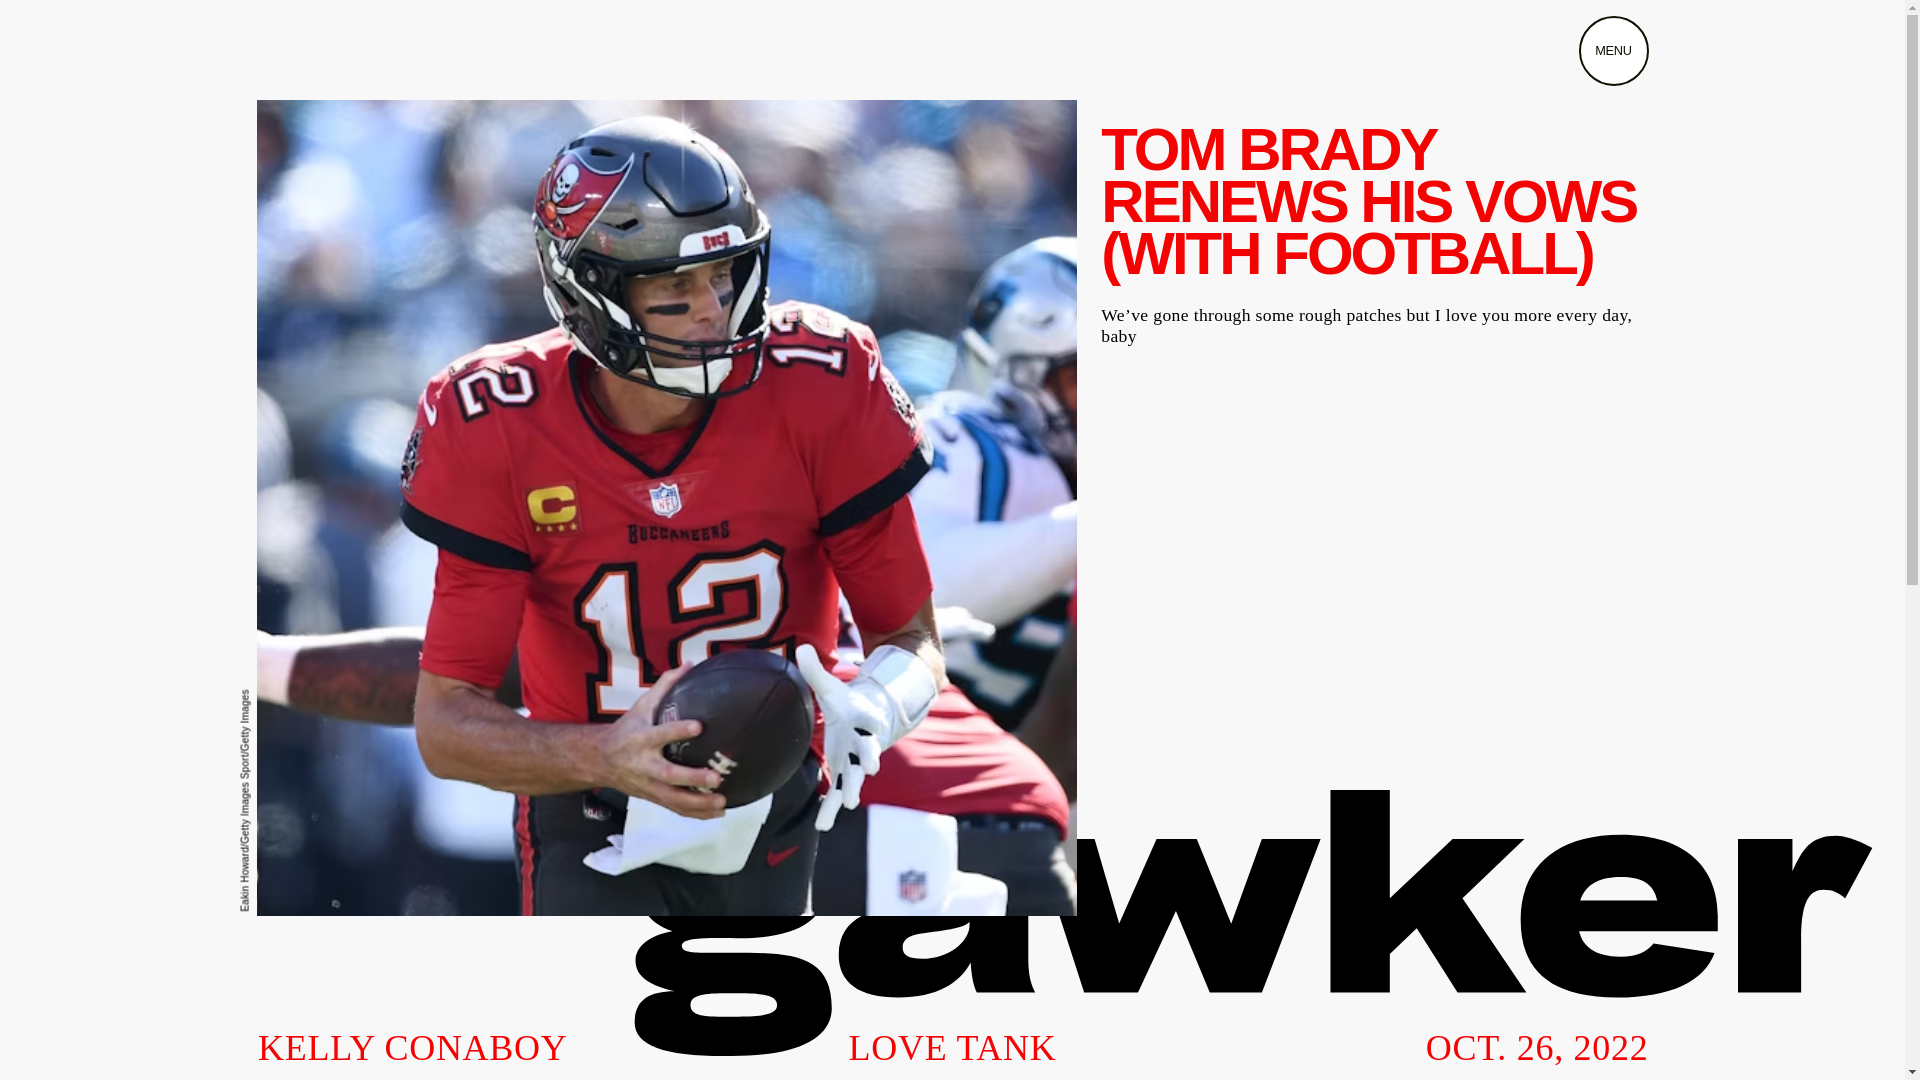  Describe the element at coordinates (412, 1048) in the screenshot. I see `KELLY CONABOY` at that location.